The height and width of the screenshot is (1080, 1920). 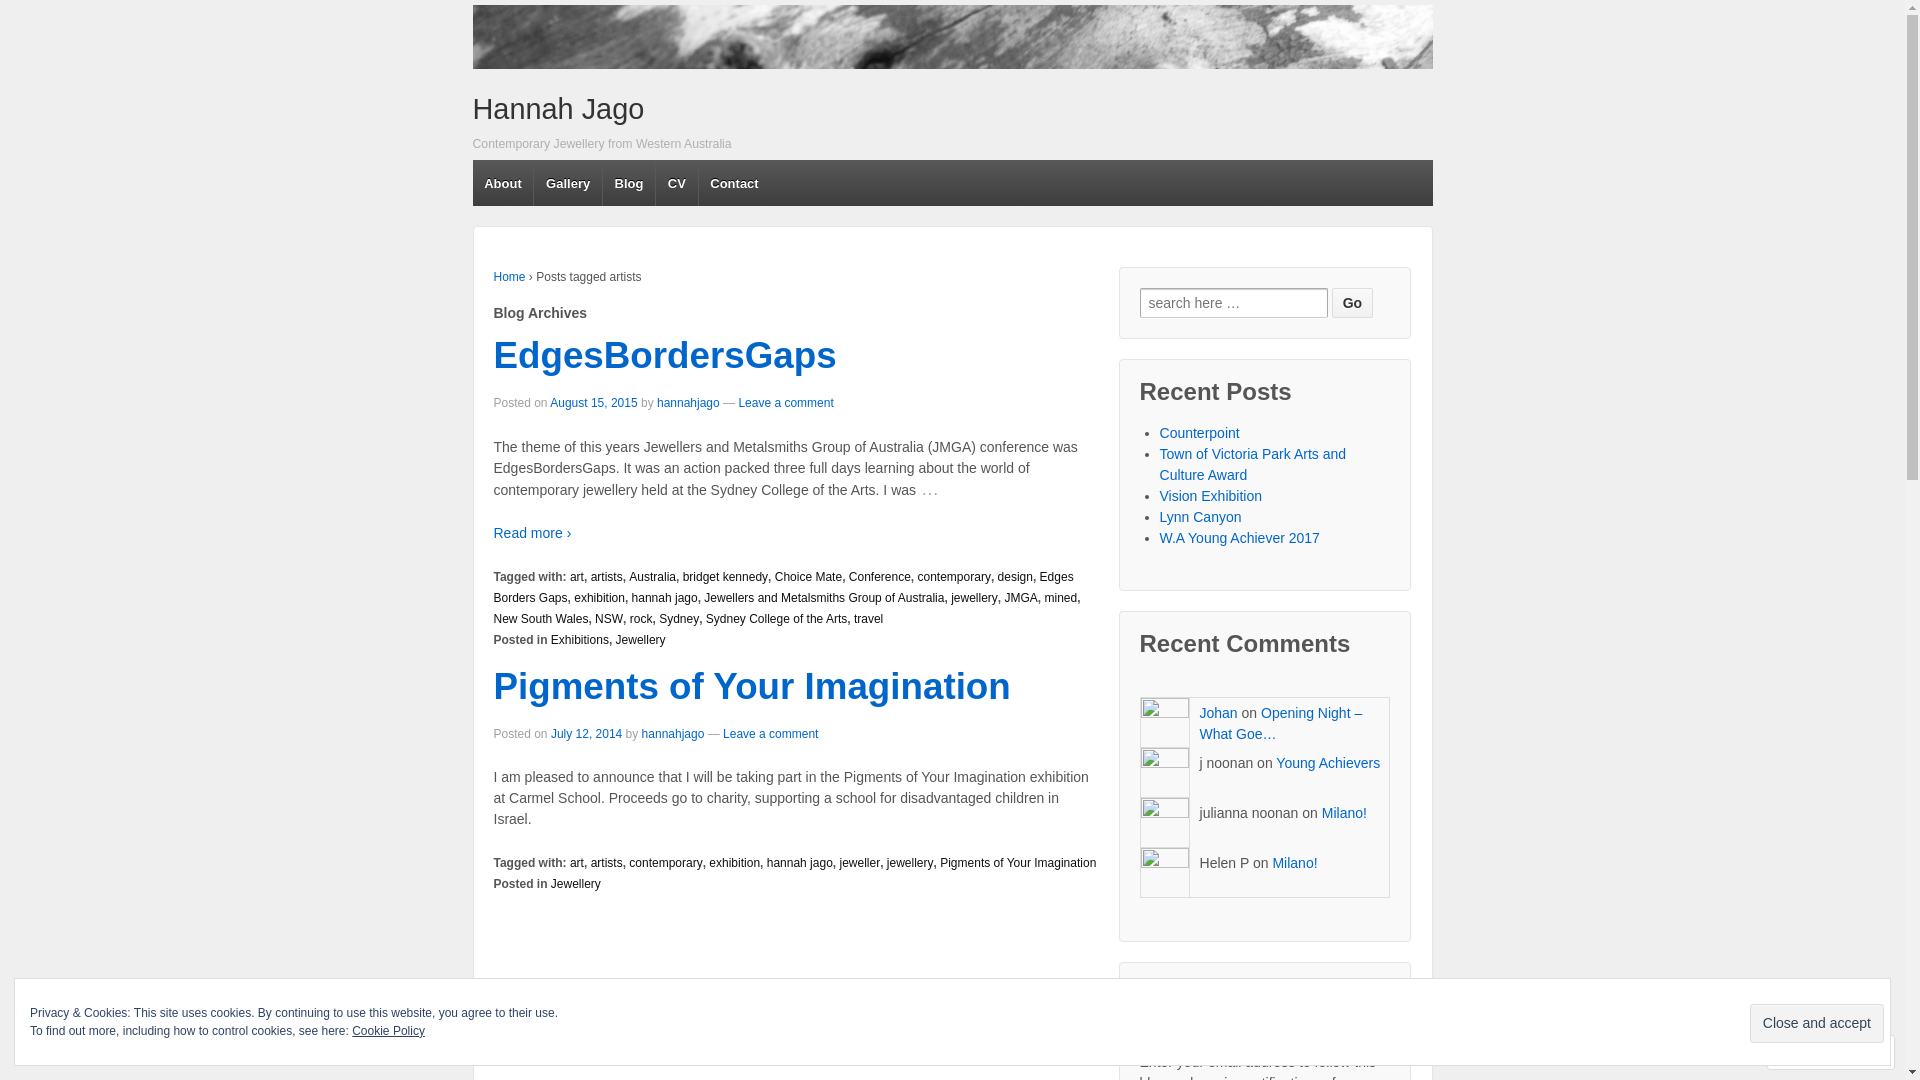 I want to click on Contact, so click(x=734, y=183).